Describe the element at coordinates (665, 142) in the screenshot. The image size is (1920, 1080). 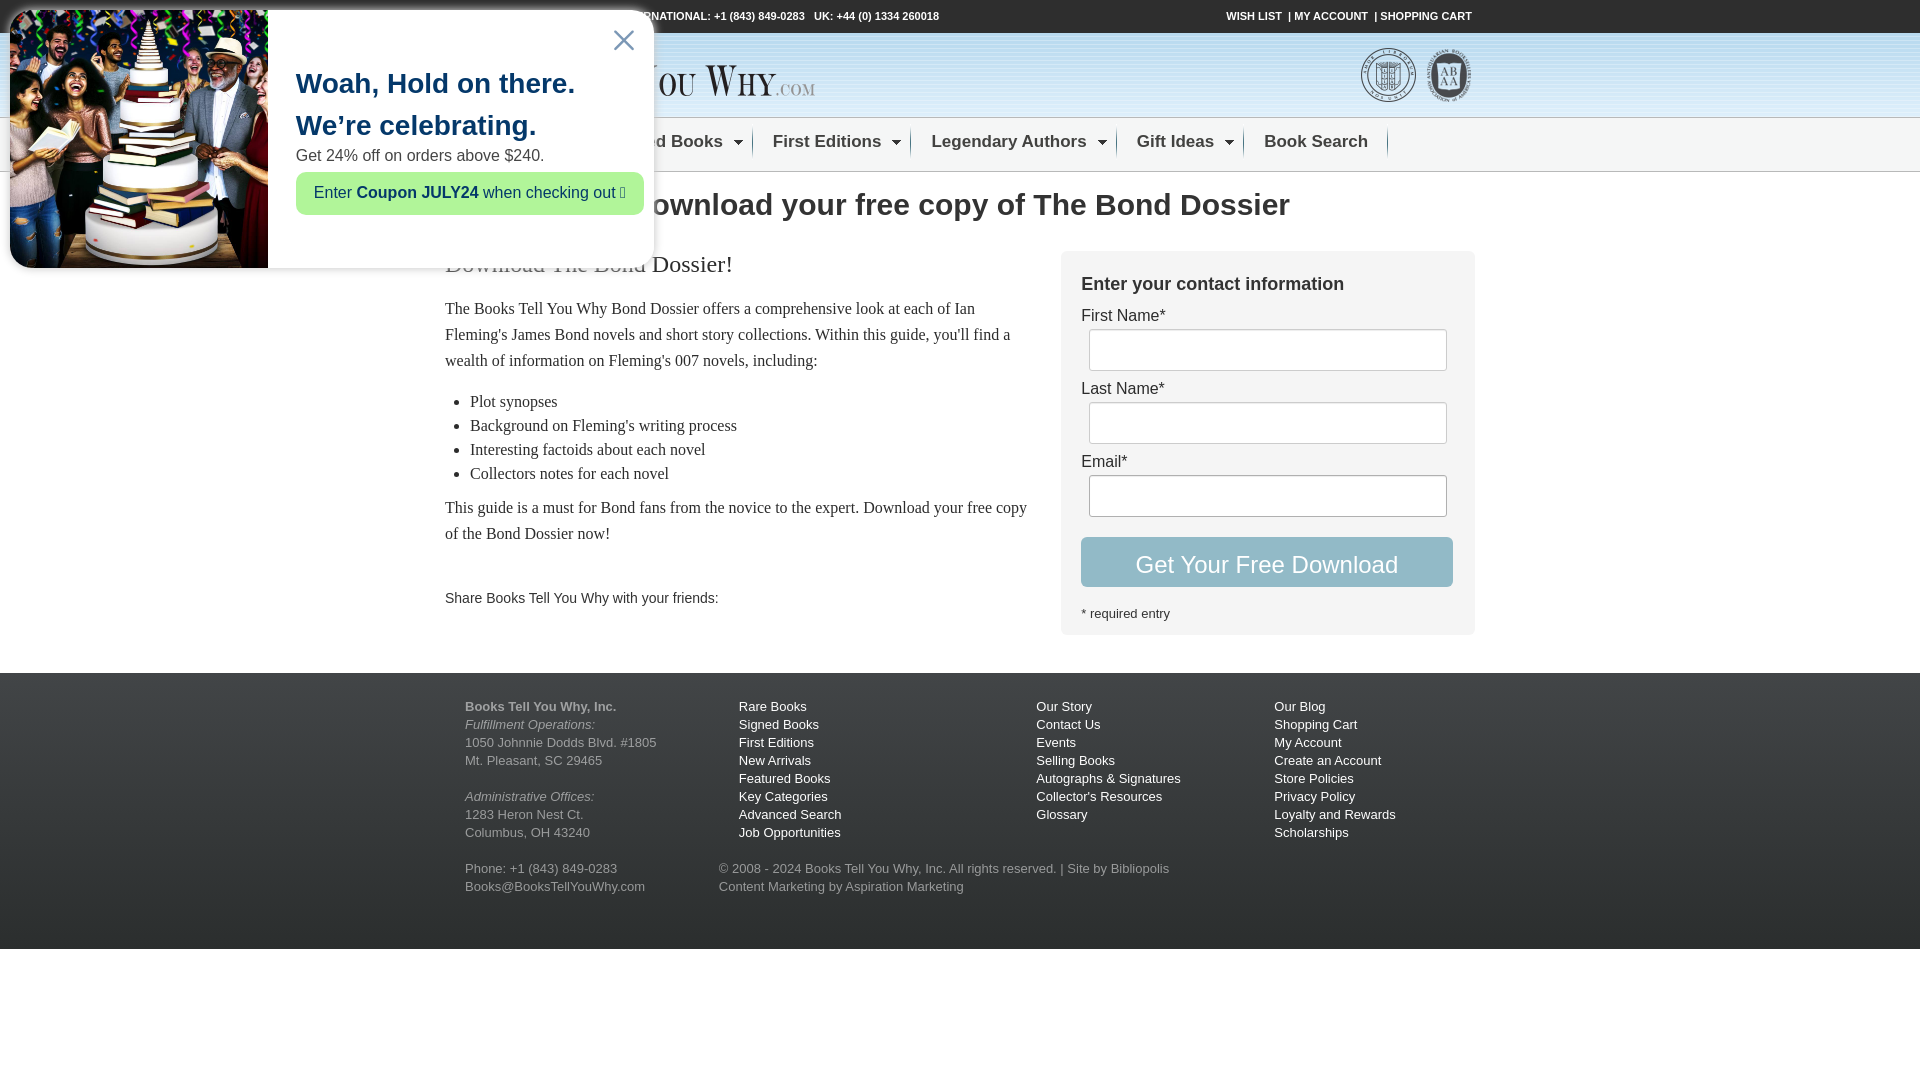
I see `Signed Books` at that location.